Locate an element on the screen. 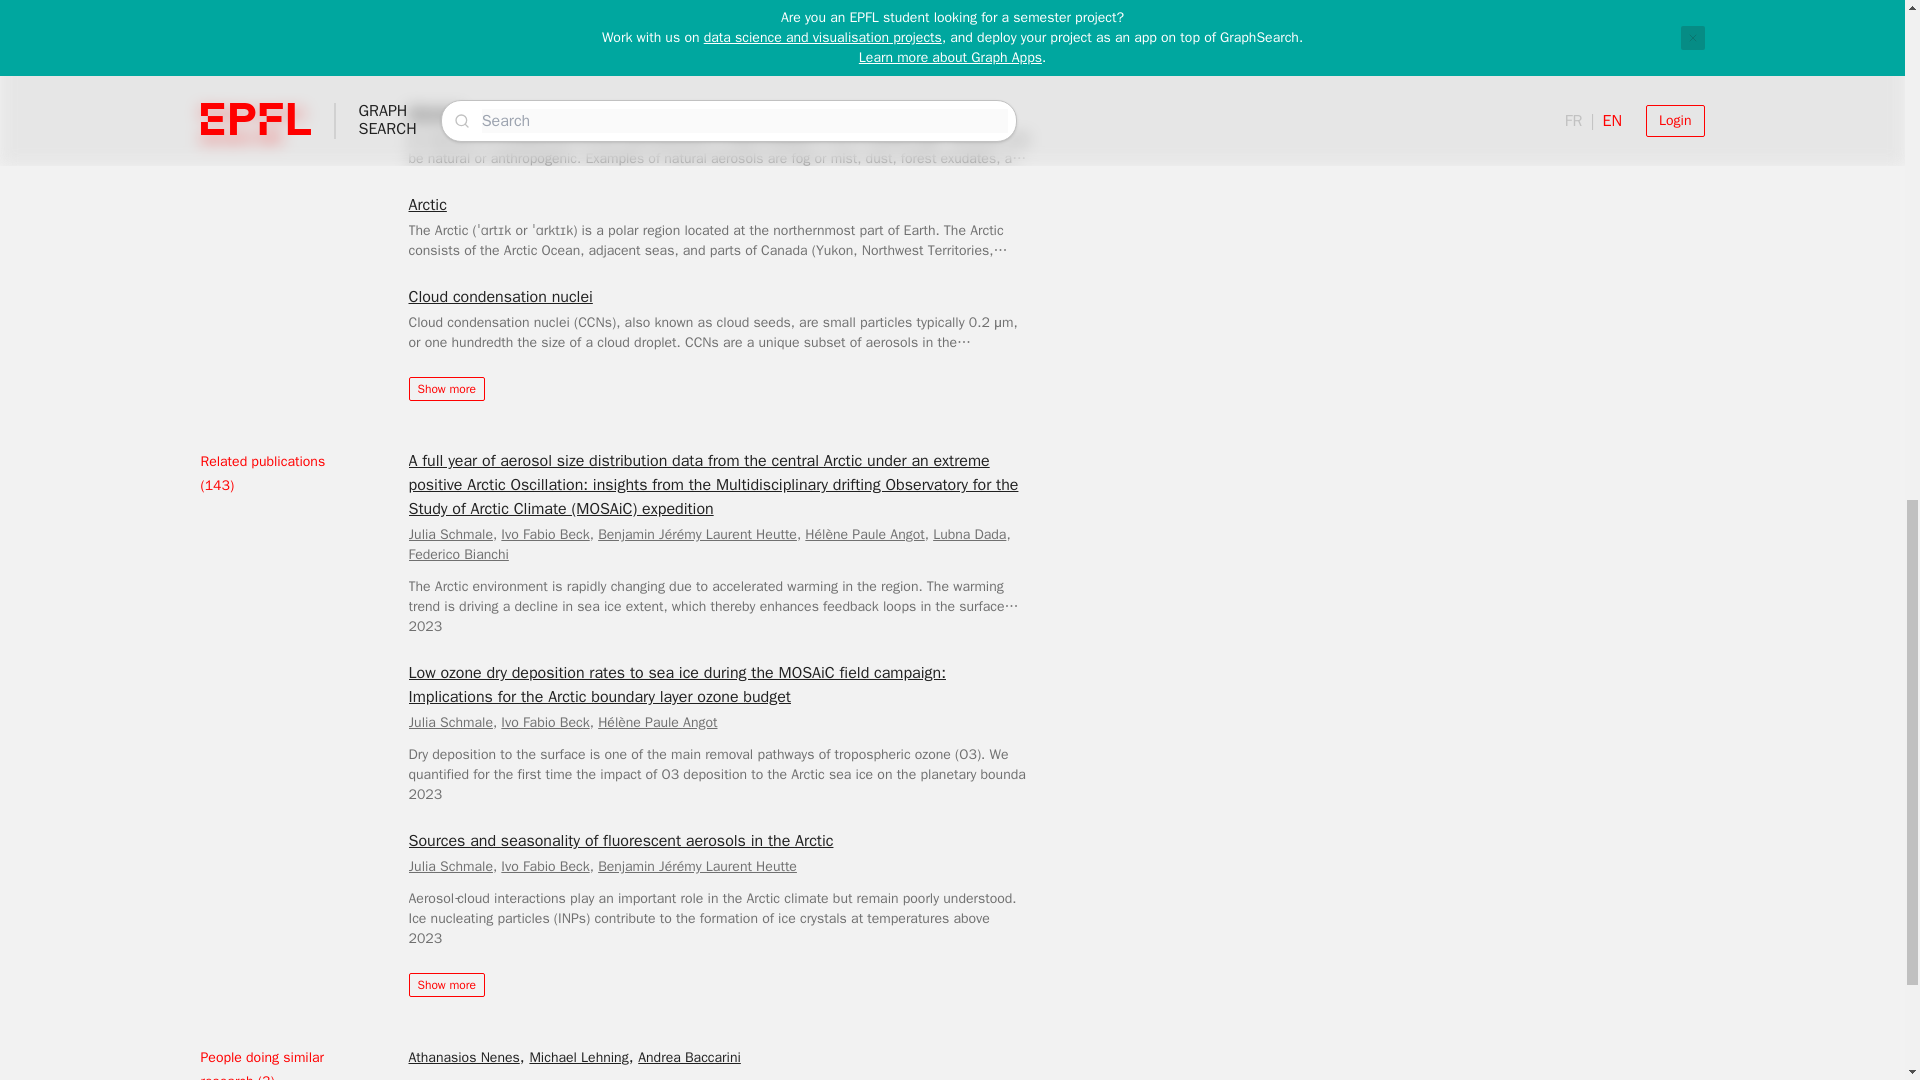  Arctic is located at coordinates (426, 205).